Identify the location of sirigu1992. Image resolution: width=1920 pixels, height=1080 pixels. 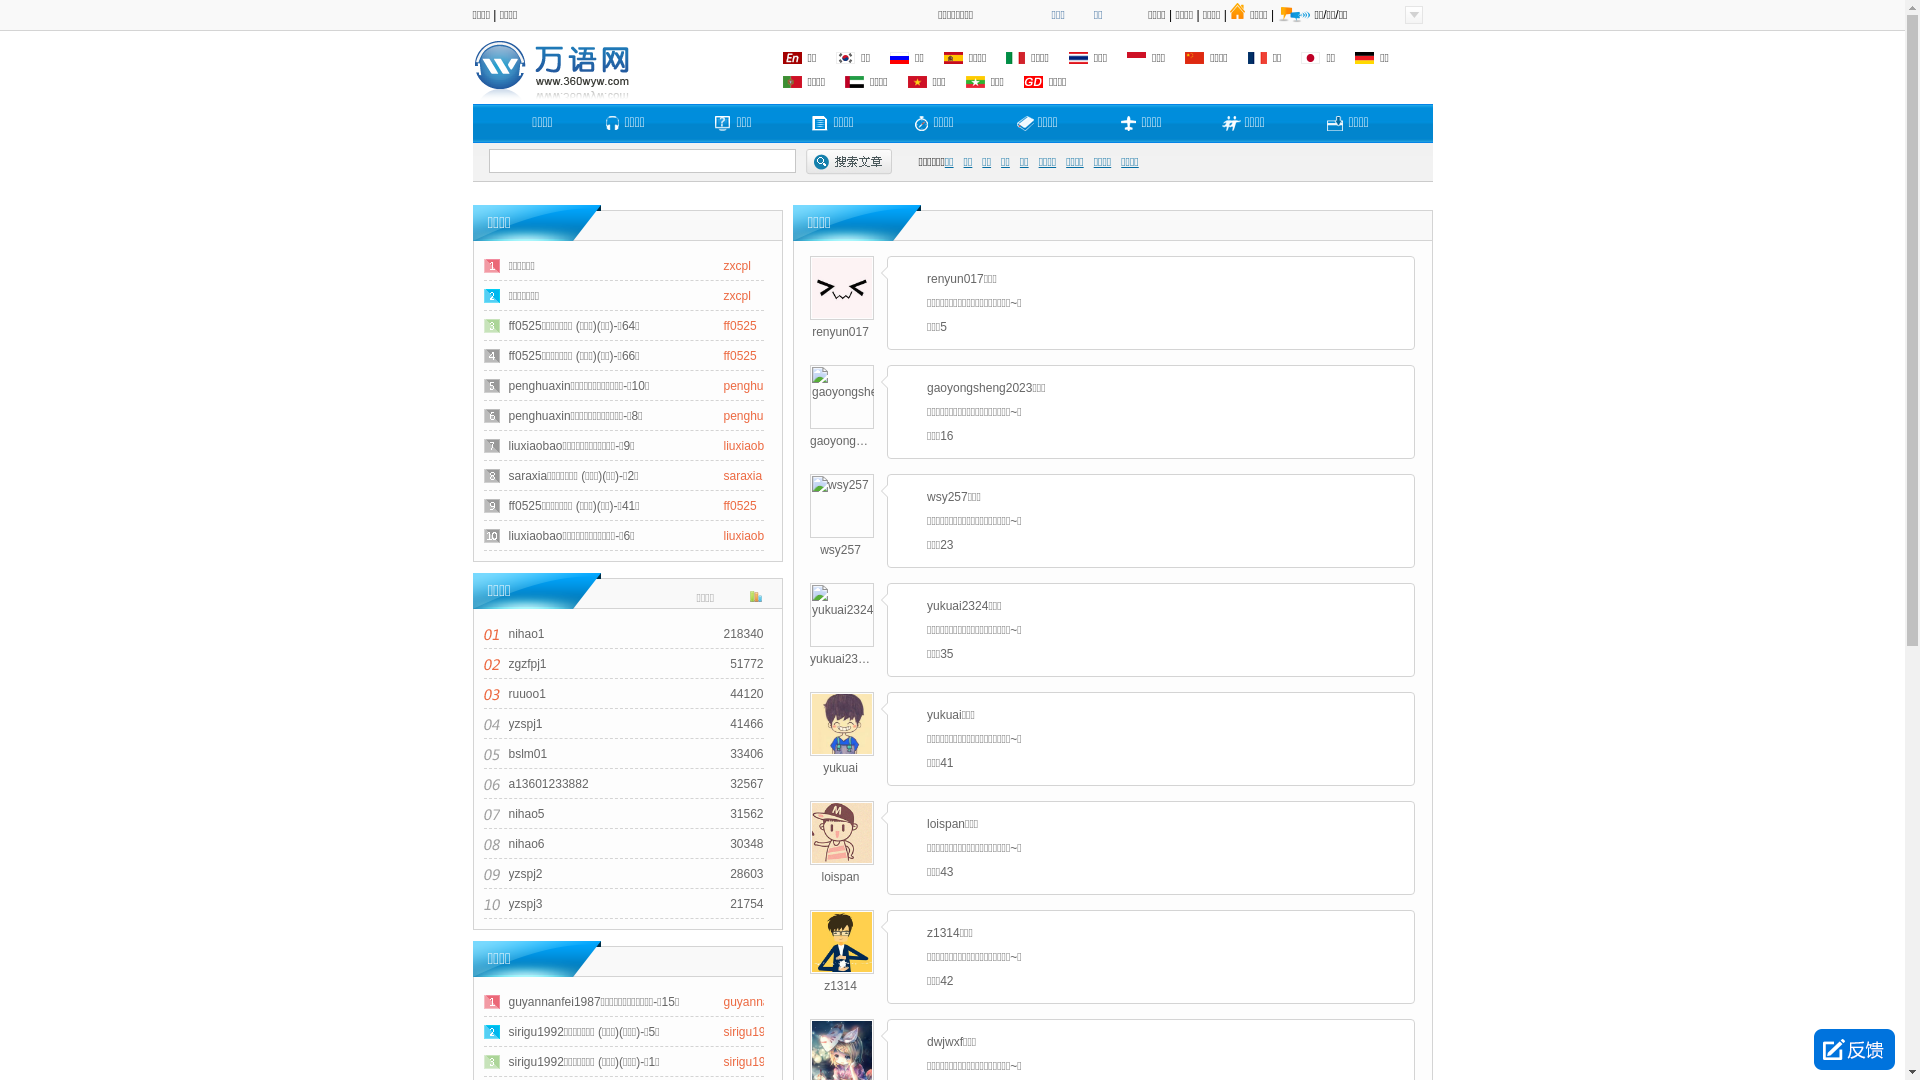
(752, 1062).